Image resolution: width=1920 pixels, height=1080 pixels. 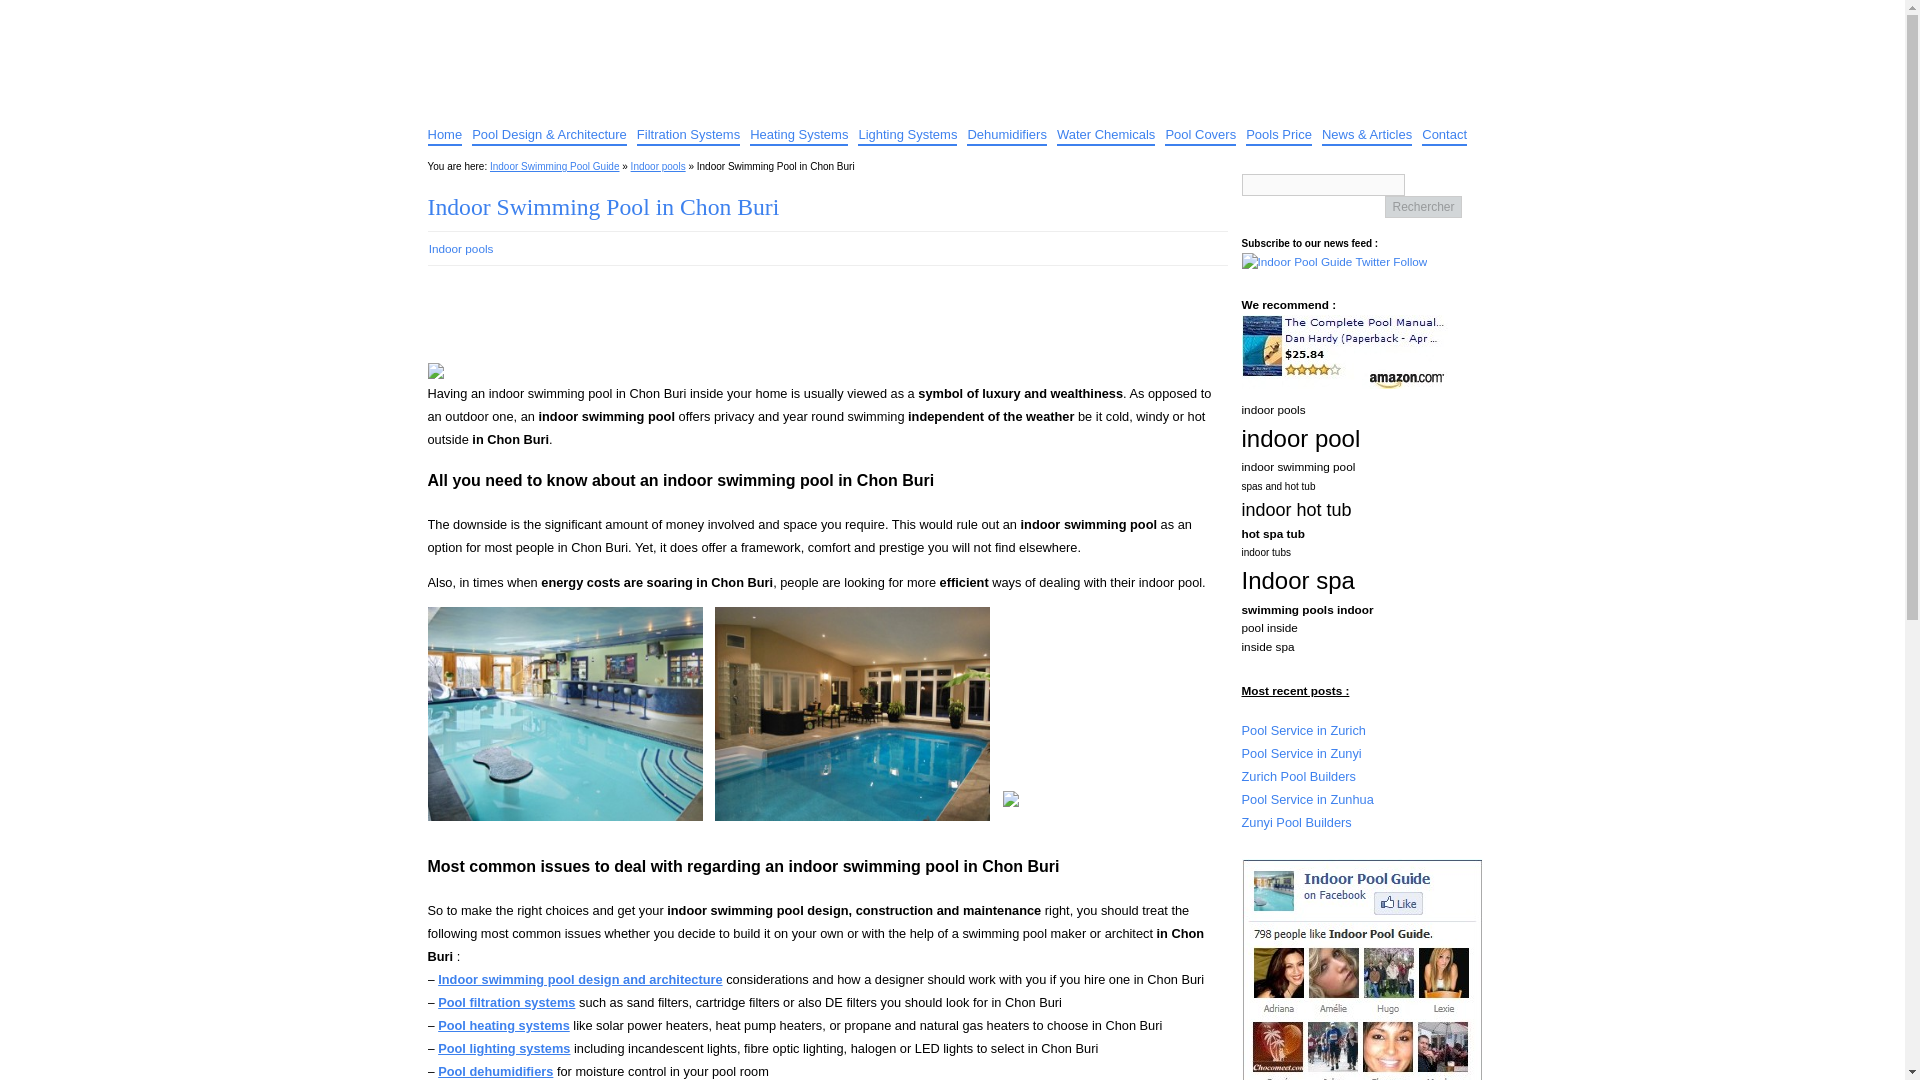 I want to click on Rechercher, so click(x=1422, y=206).